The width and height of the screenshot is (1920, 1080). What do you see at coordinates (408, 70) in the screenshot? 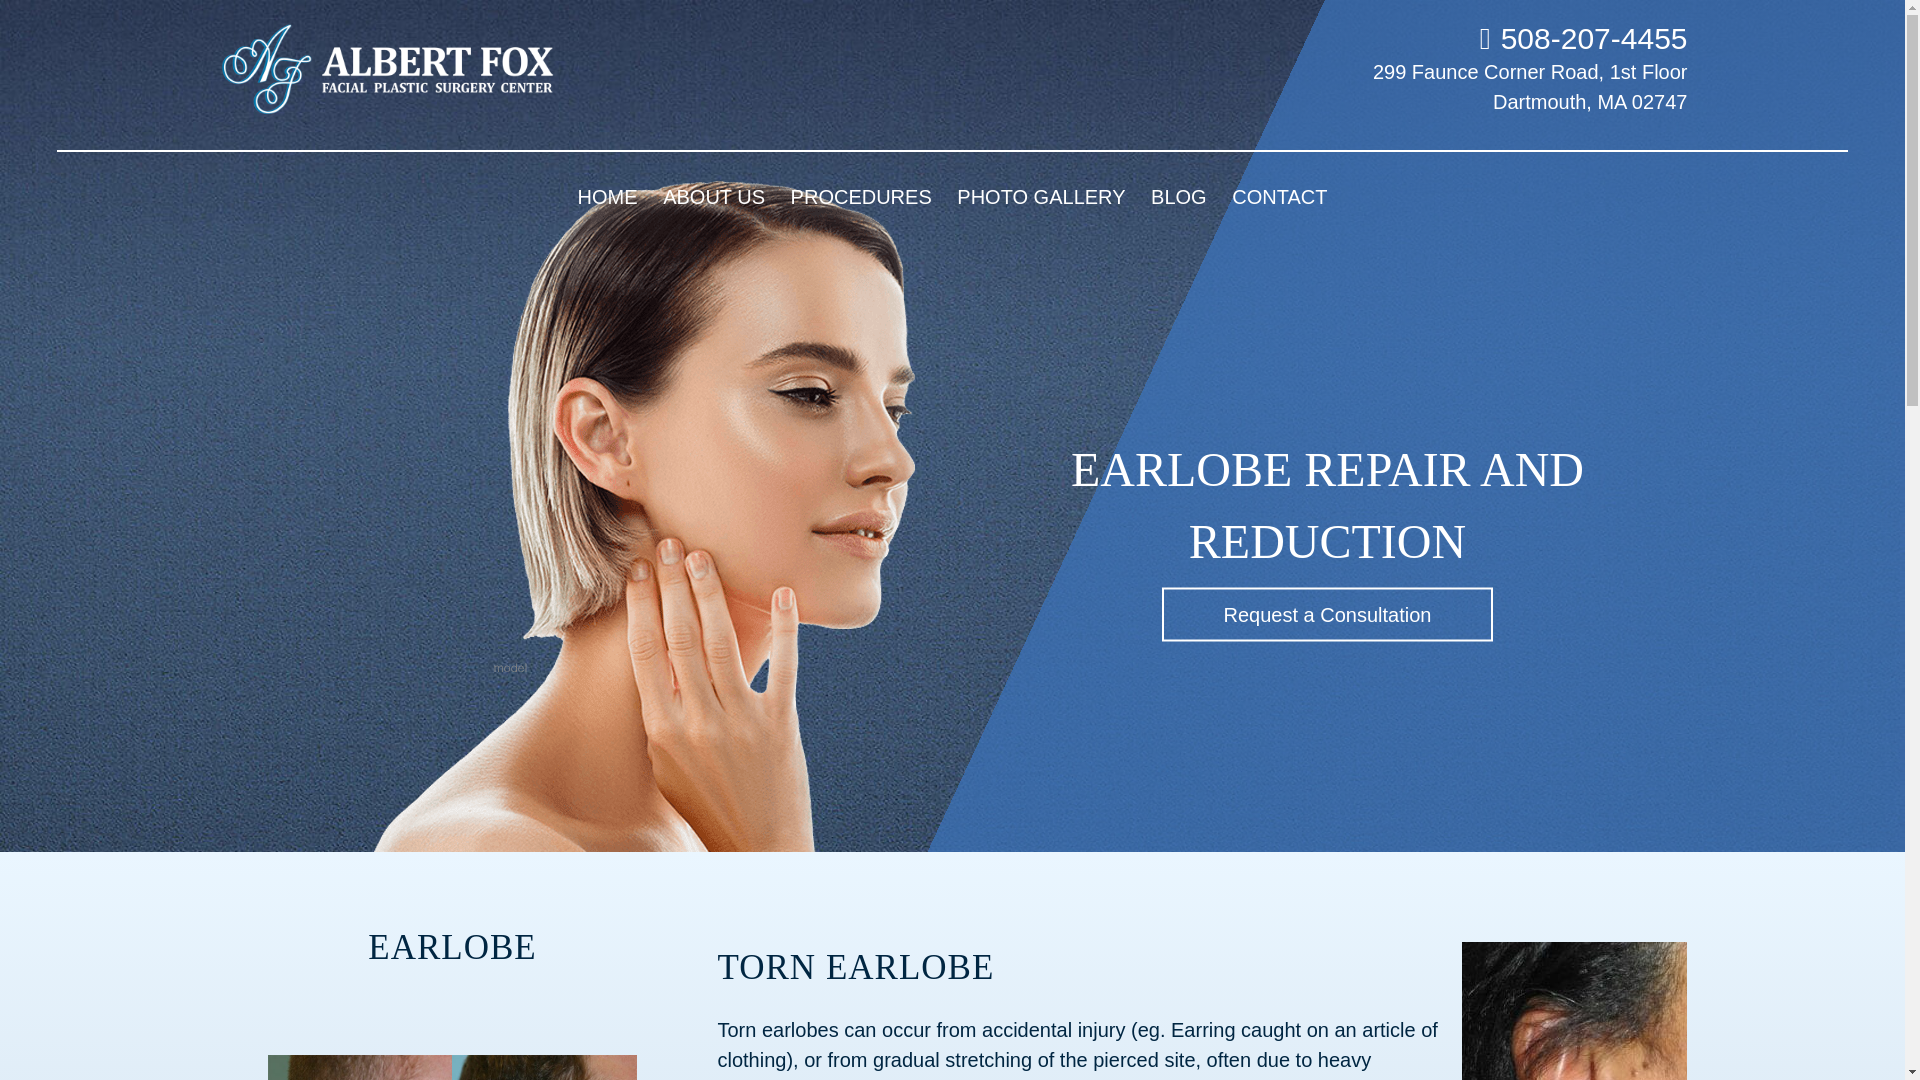
I see `Fox Facial Plastic Surgery` at bounding box center [408, 70].